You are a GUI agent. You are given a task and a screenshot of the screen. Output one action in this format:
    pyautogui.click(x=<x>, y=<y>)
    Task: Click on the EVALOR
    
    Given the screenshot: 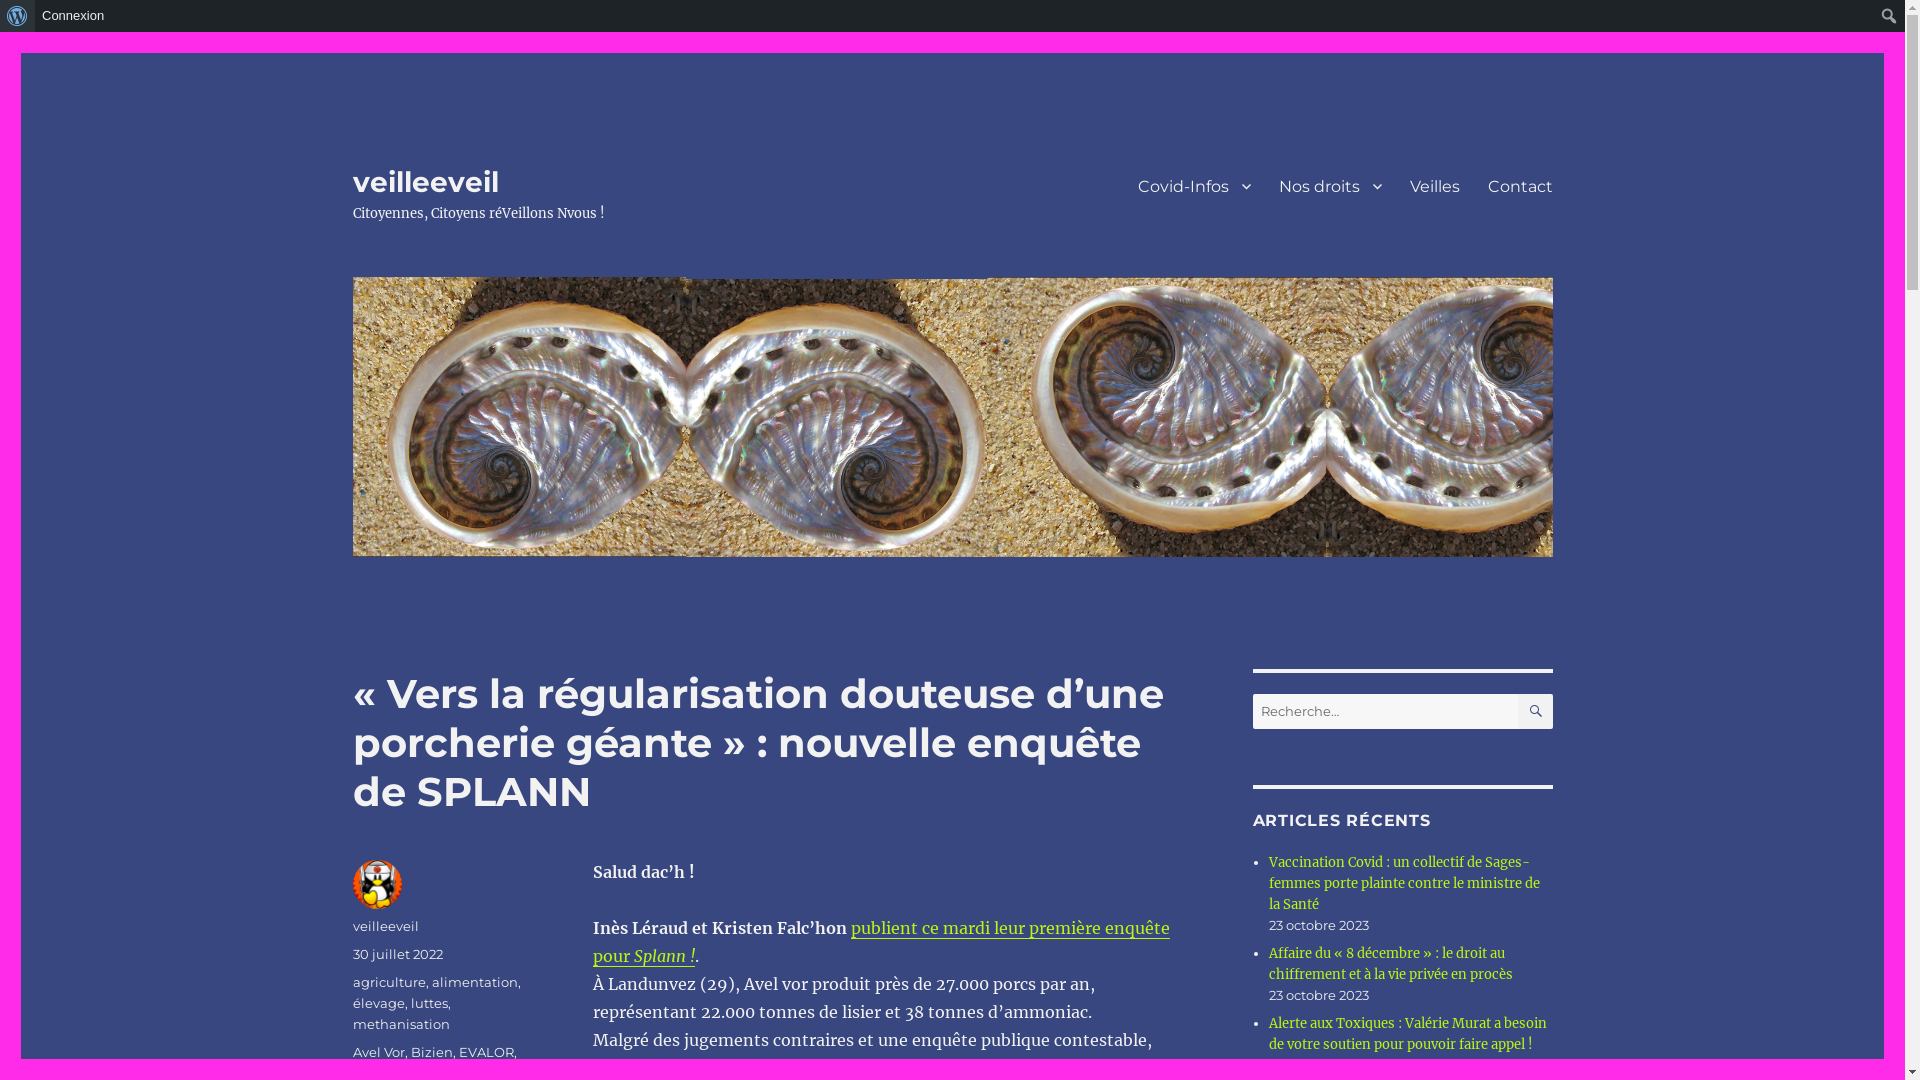 What is the action you would take?
    pyautogui.click(x=486, y=1052)
    